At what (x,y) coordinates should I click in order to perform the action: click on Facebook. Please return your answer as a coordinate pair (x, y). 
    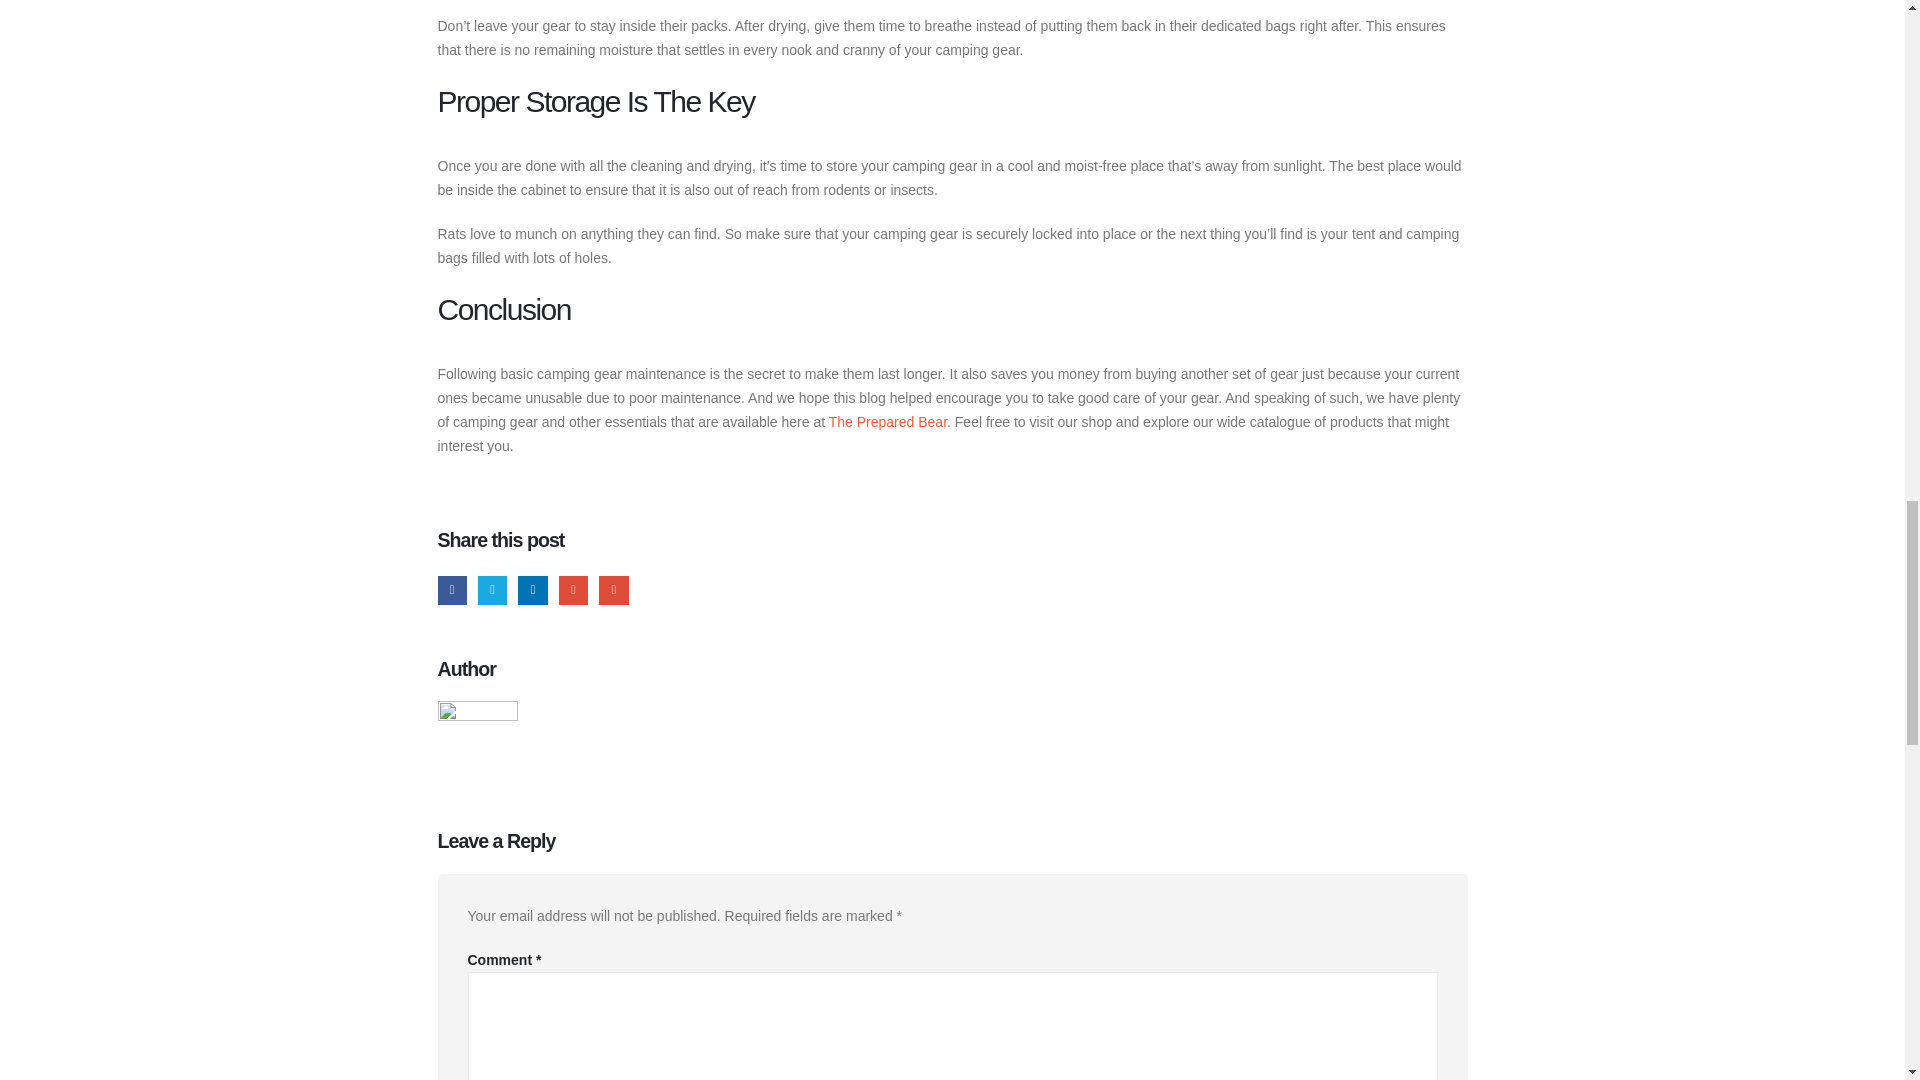
    Looking at the image, I should click on (452, 590).